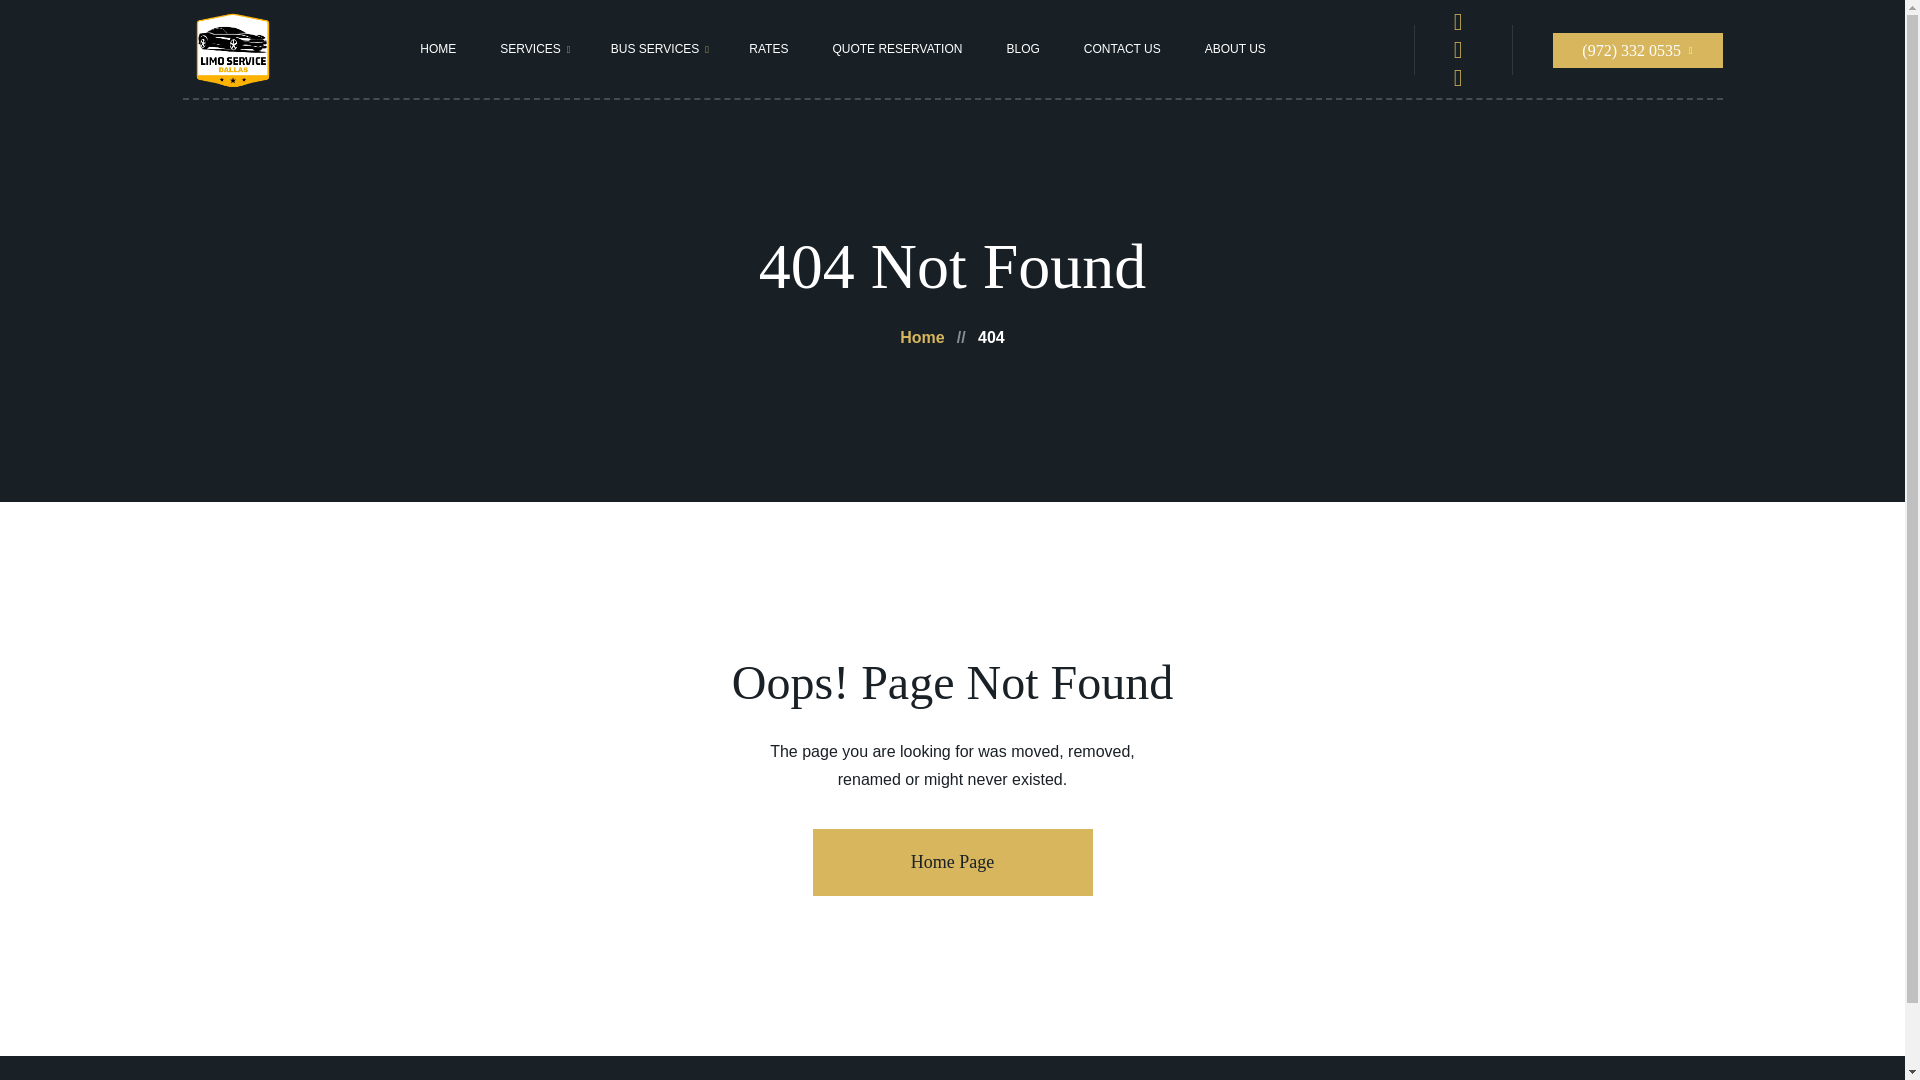 The image size is (1920, 1080). Describe the element at coordinates (768, 48) in the screenshot. I see `RATES` at that location.